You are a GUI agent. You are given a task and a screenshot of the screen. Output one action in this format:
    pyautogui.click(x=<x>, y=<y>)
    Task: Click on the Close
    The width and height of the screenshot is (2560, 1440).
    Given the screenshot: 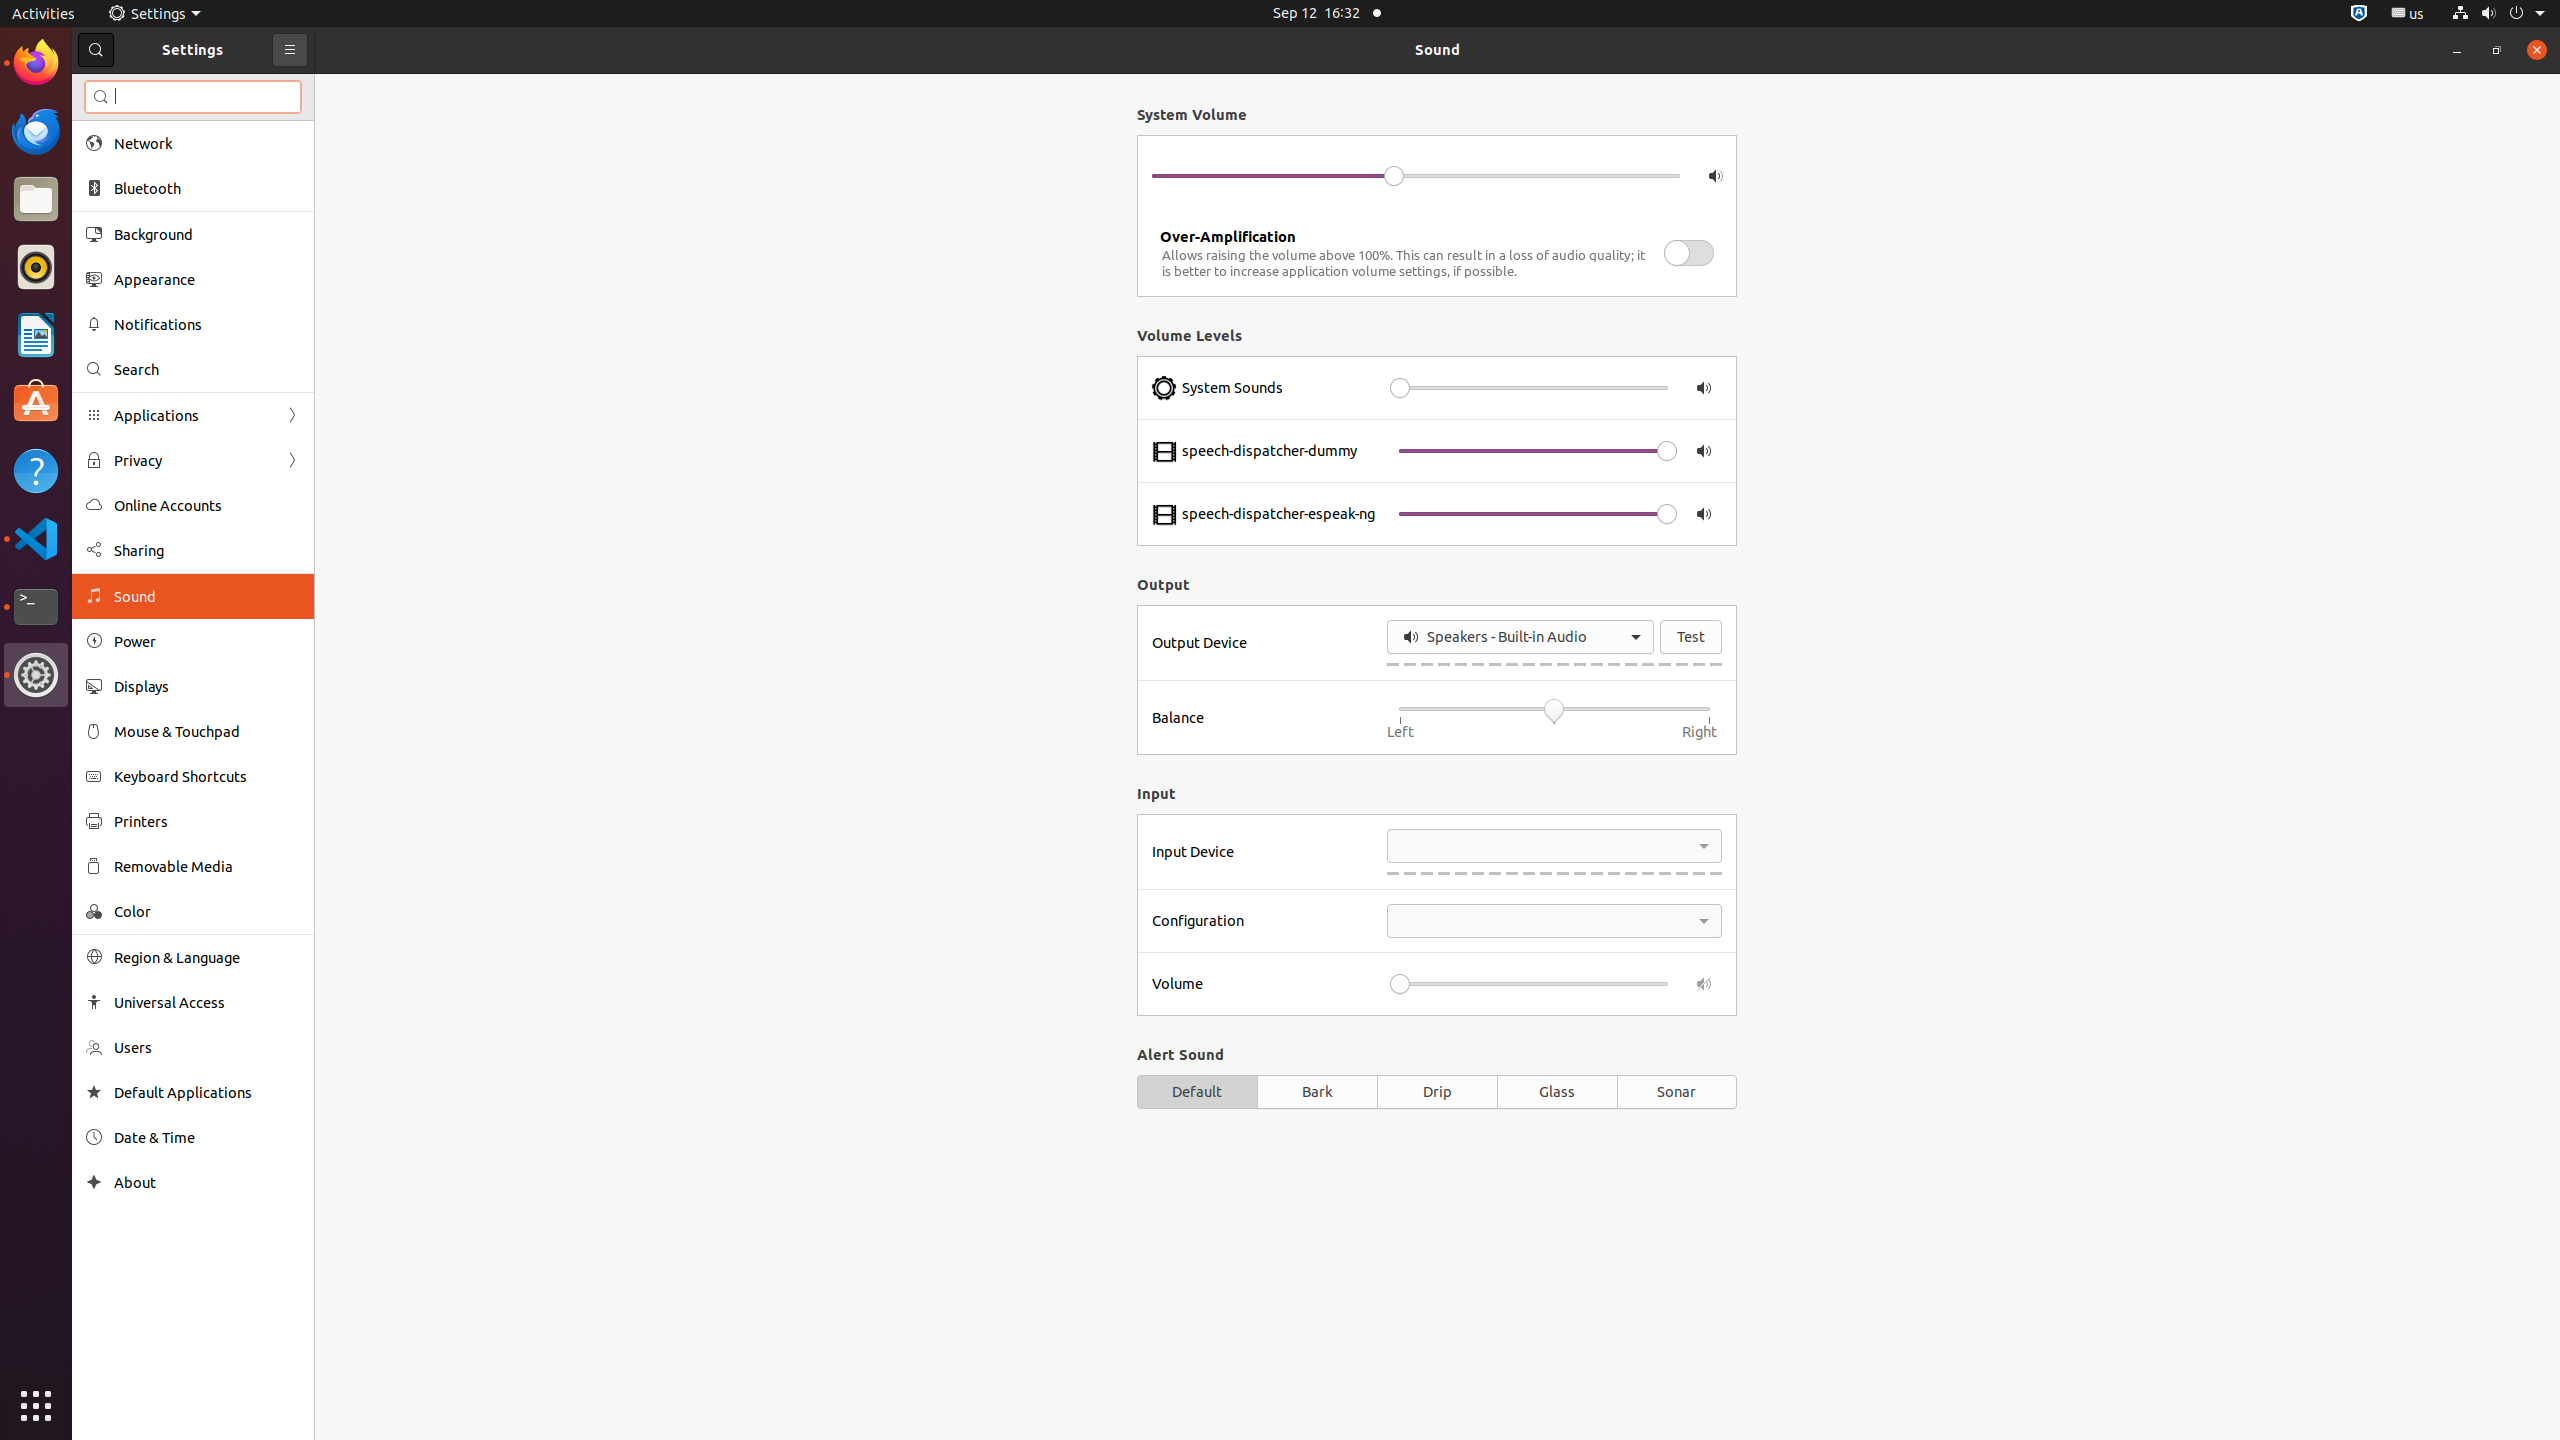 What is the action you would take?
    pyautogui.click(x=2537, y=50)
    